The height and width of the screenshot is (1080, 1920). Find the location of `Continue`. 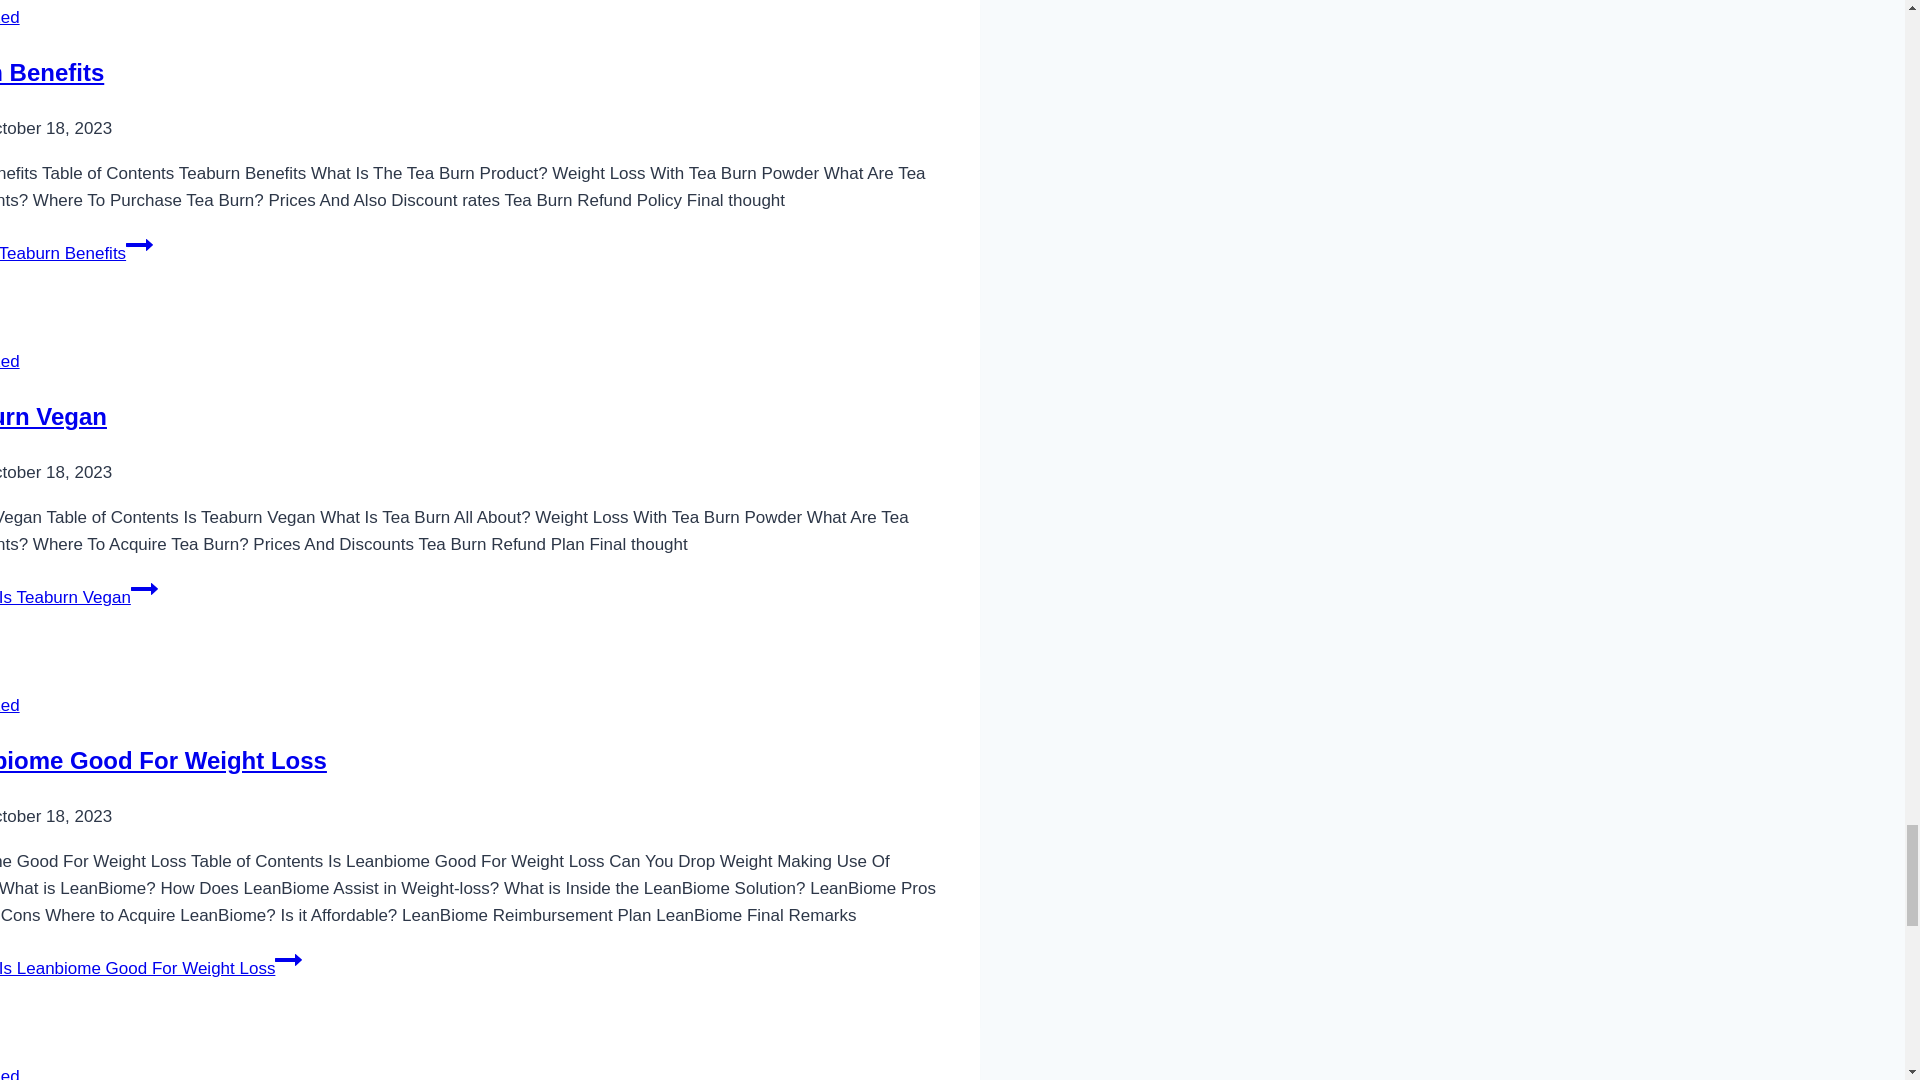

Continue is located at coordinates (288, 960).